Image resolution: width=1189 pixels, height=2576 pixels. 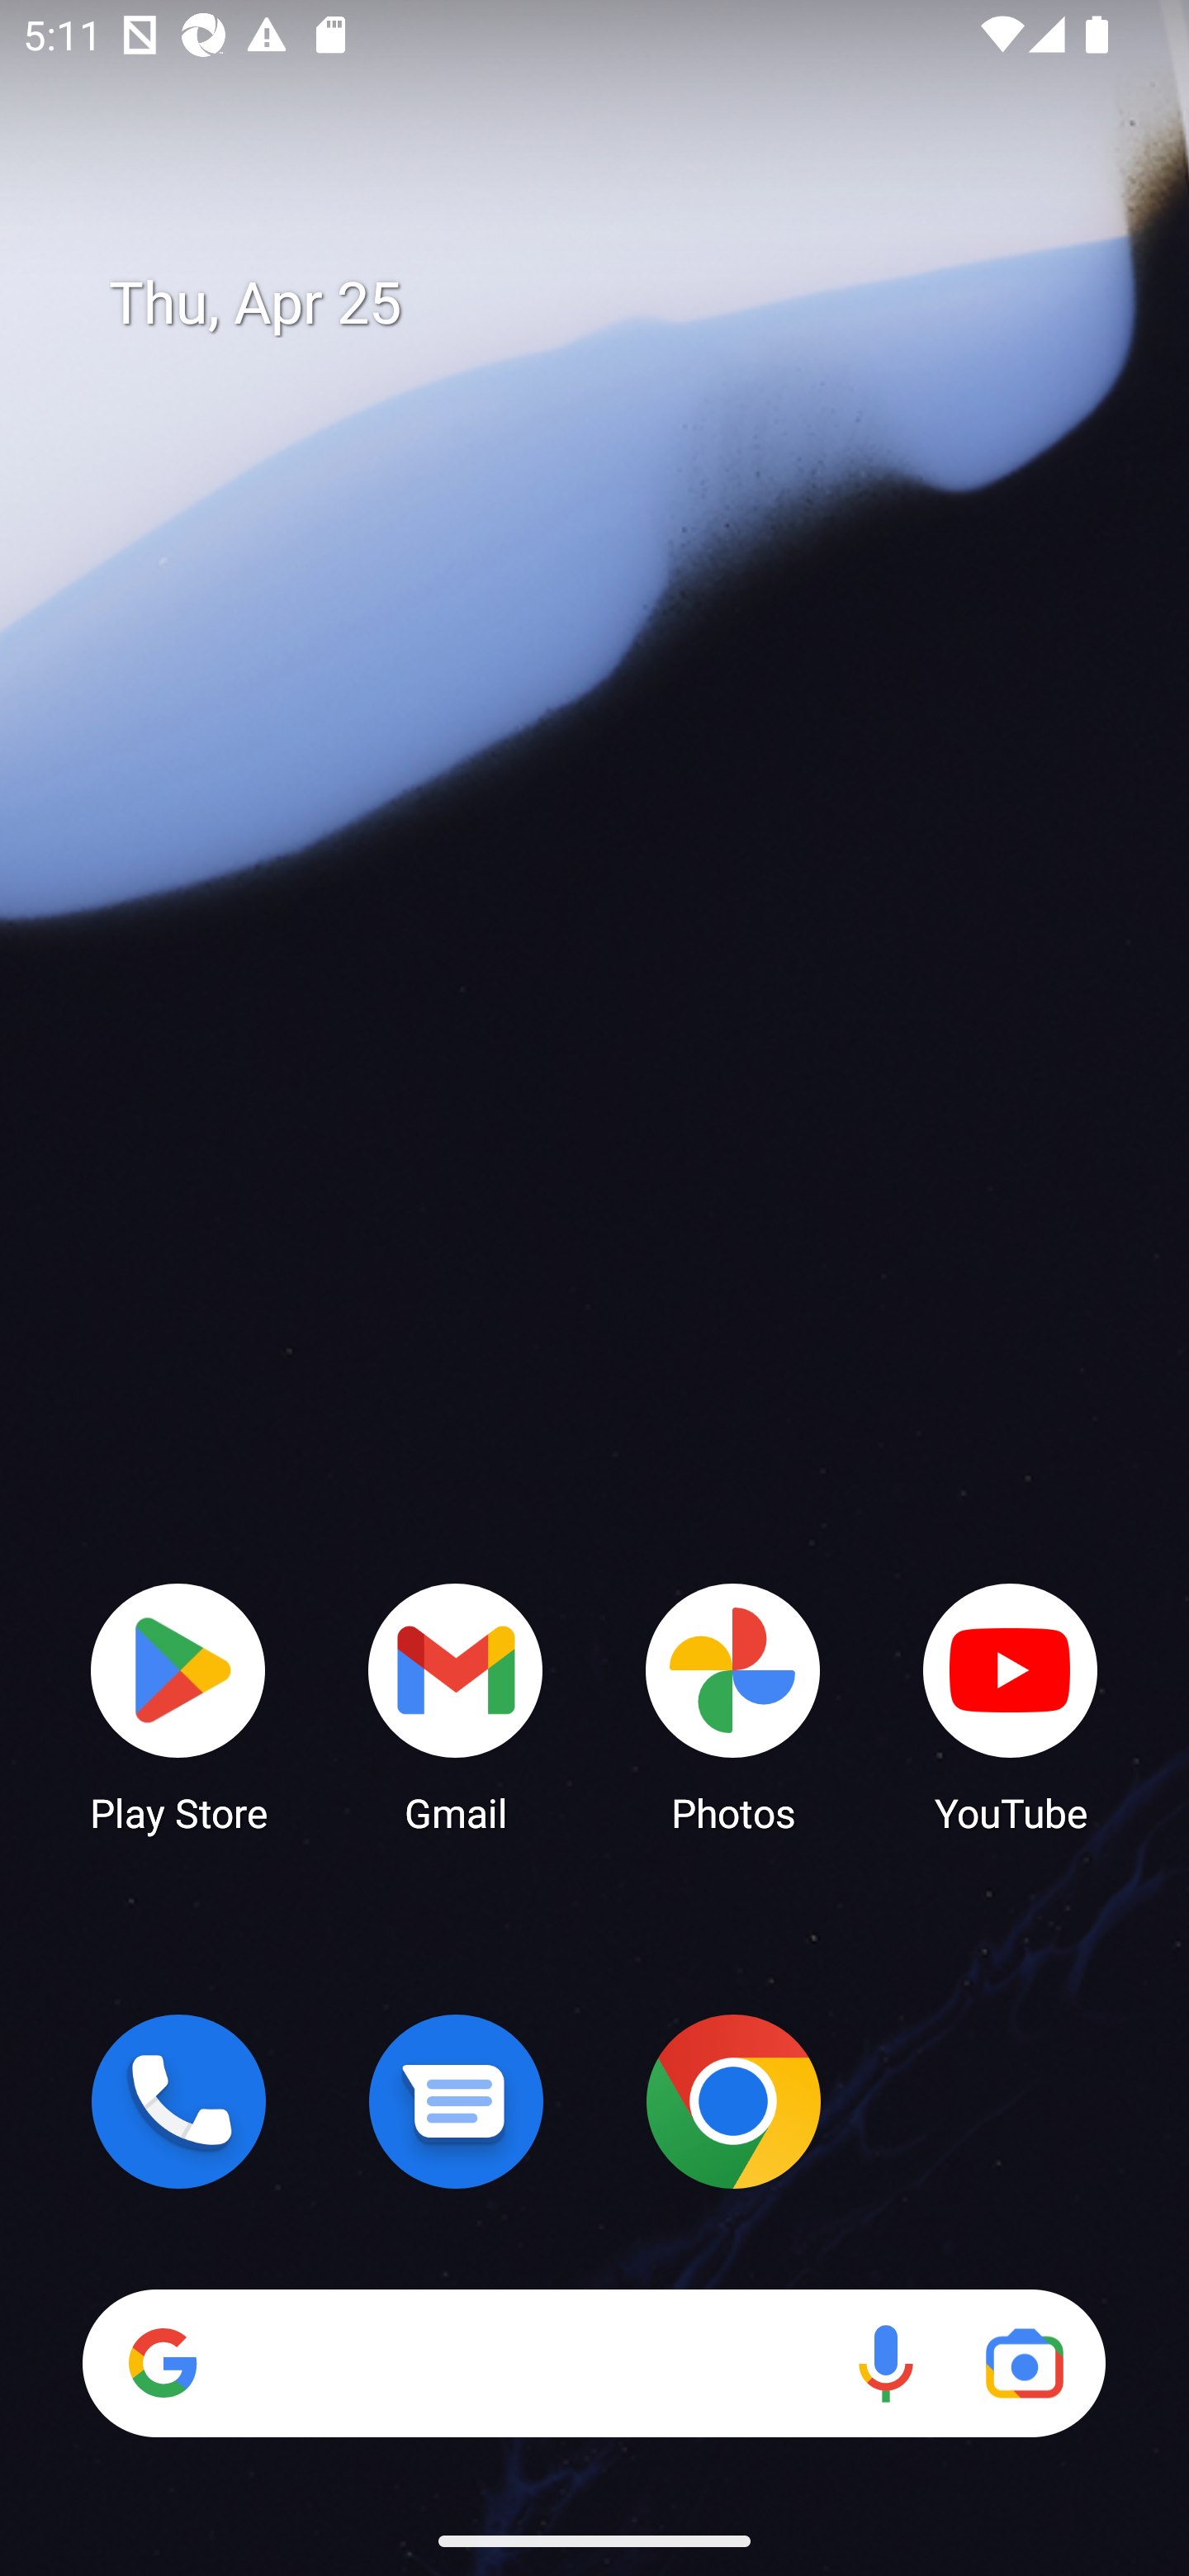 I want to click on Voice search, so click(x=885, y=2363).